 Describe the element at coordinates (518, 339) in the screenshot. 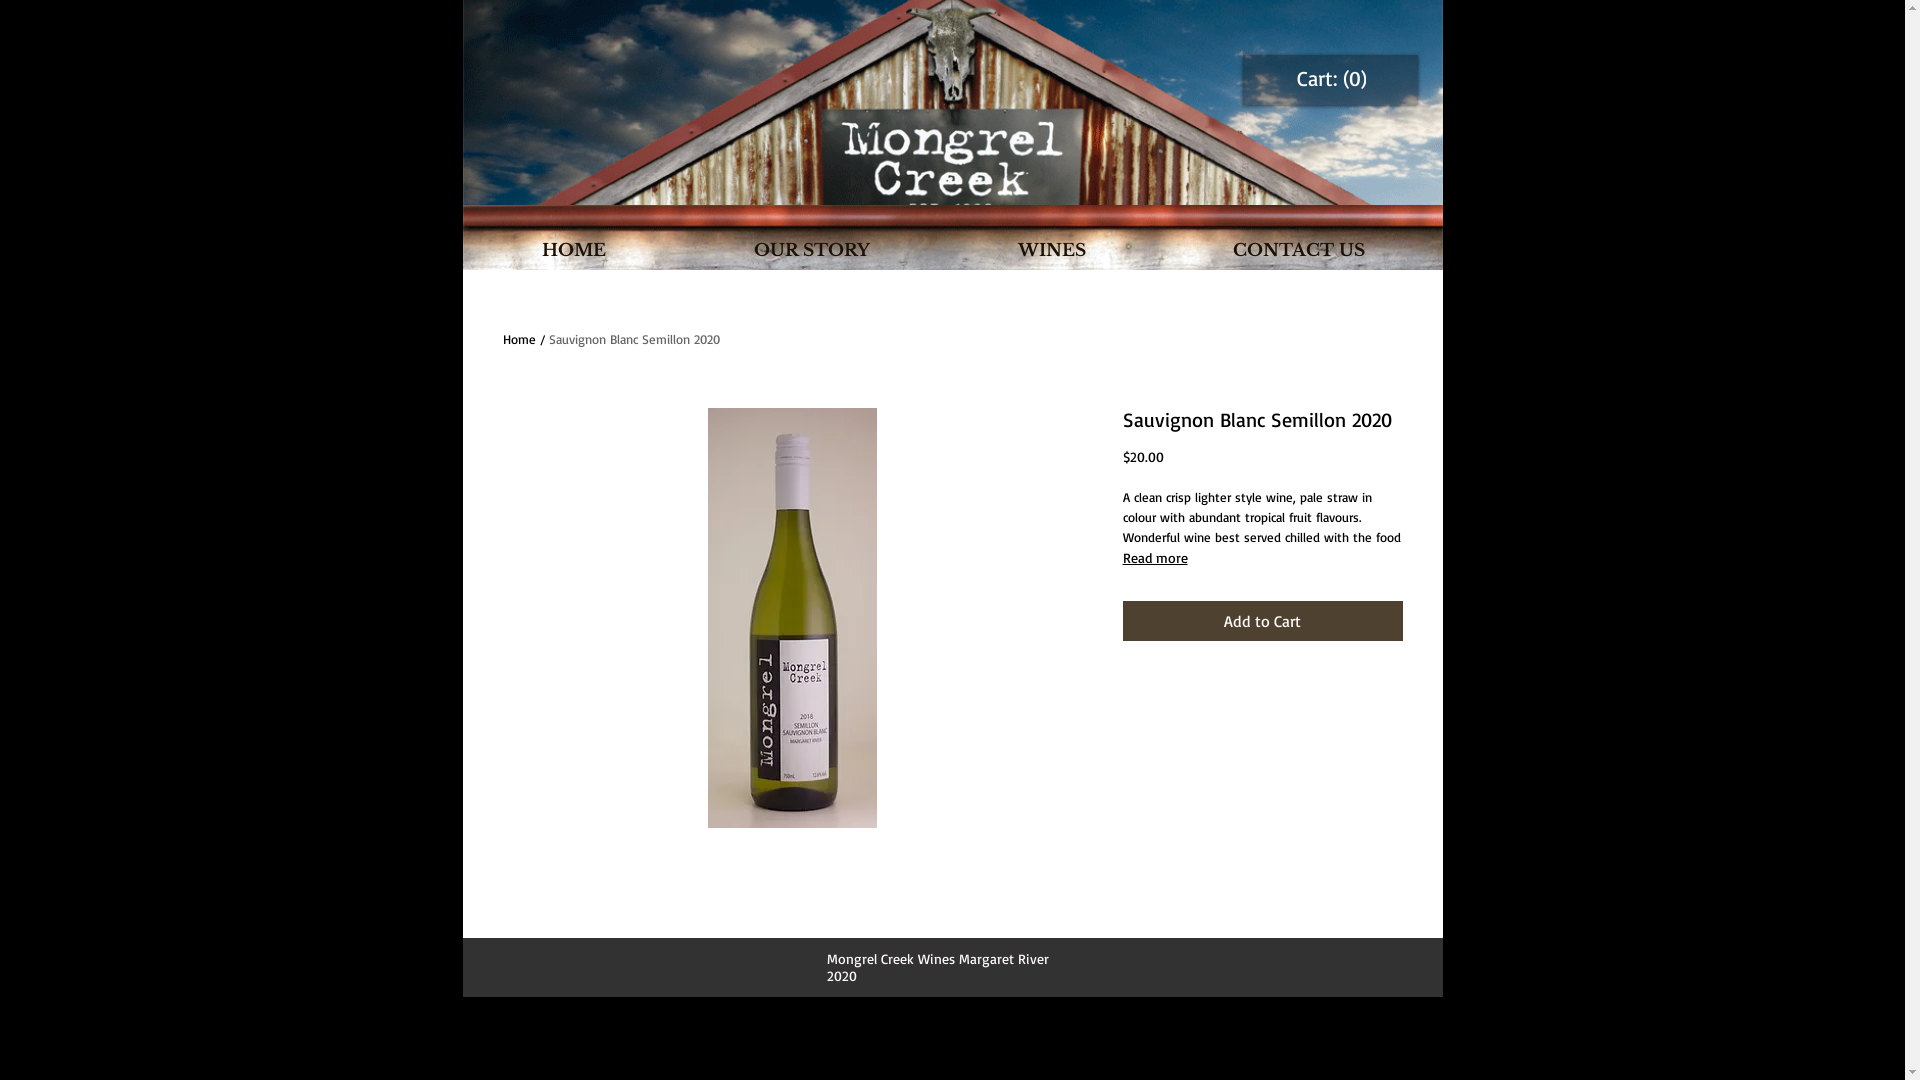

I see `Home` at that location.